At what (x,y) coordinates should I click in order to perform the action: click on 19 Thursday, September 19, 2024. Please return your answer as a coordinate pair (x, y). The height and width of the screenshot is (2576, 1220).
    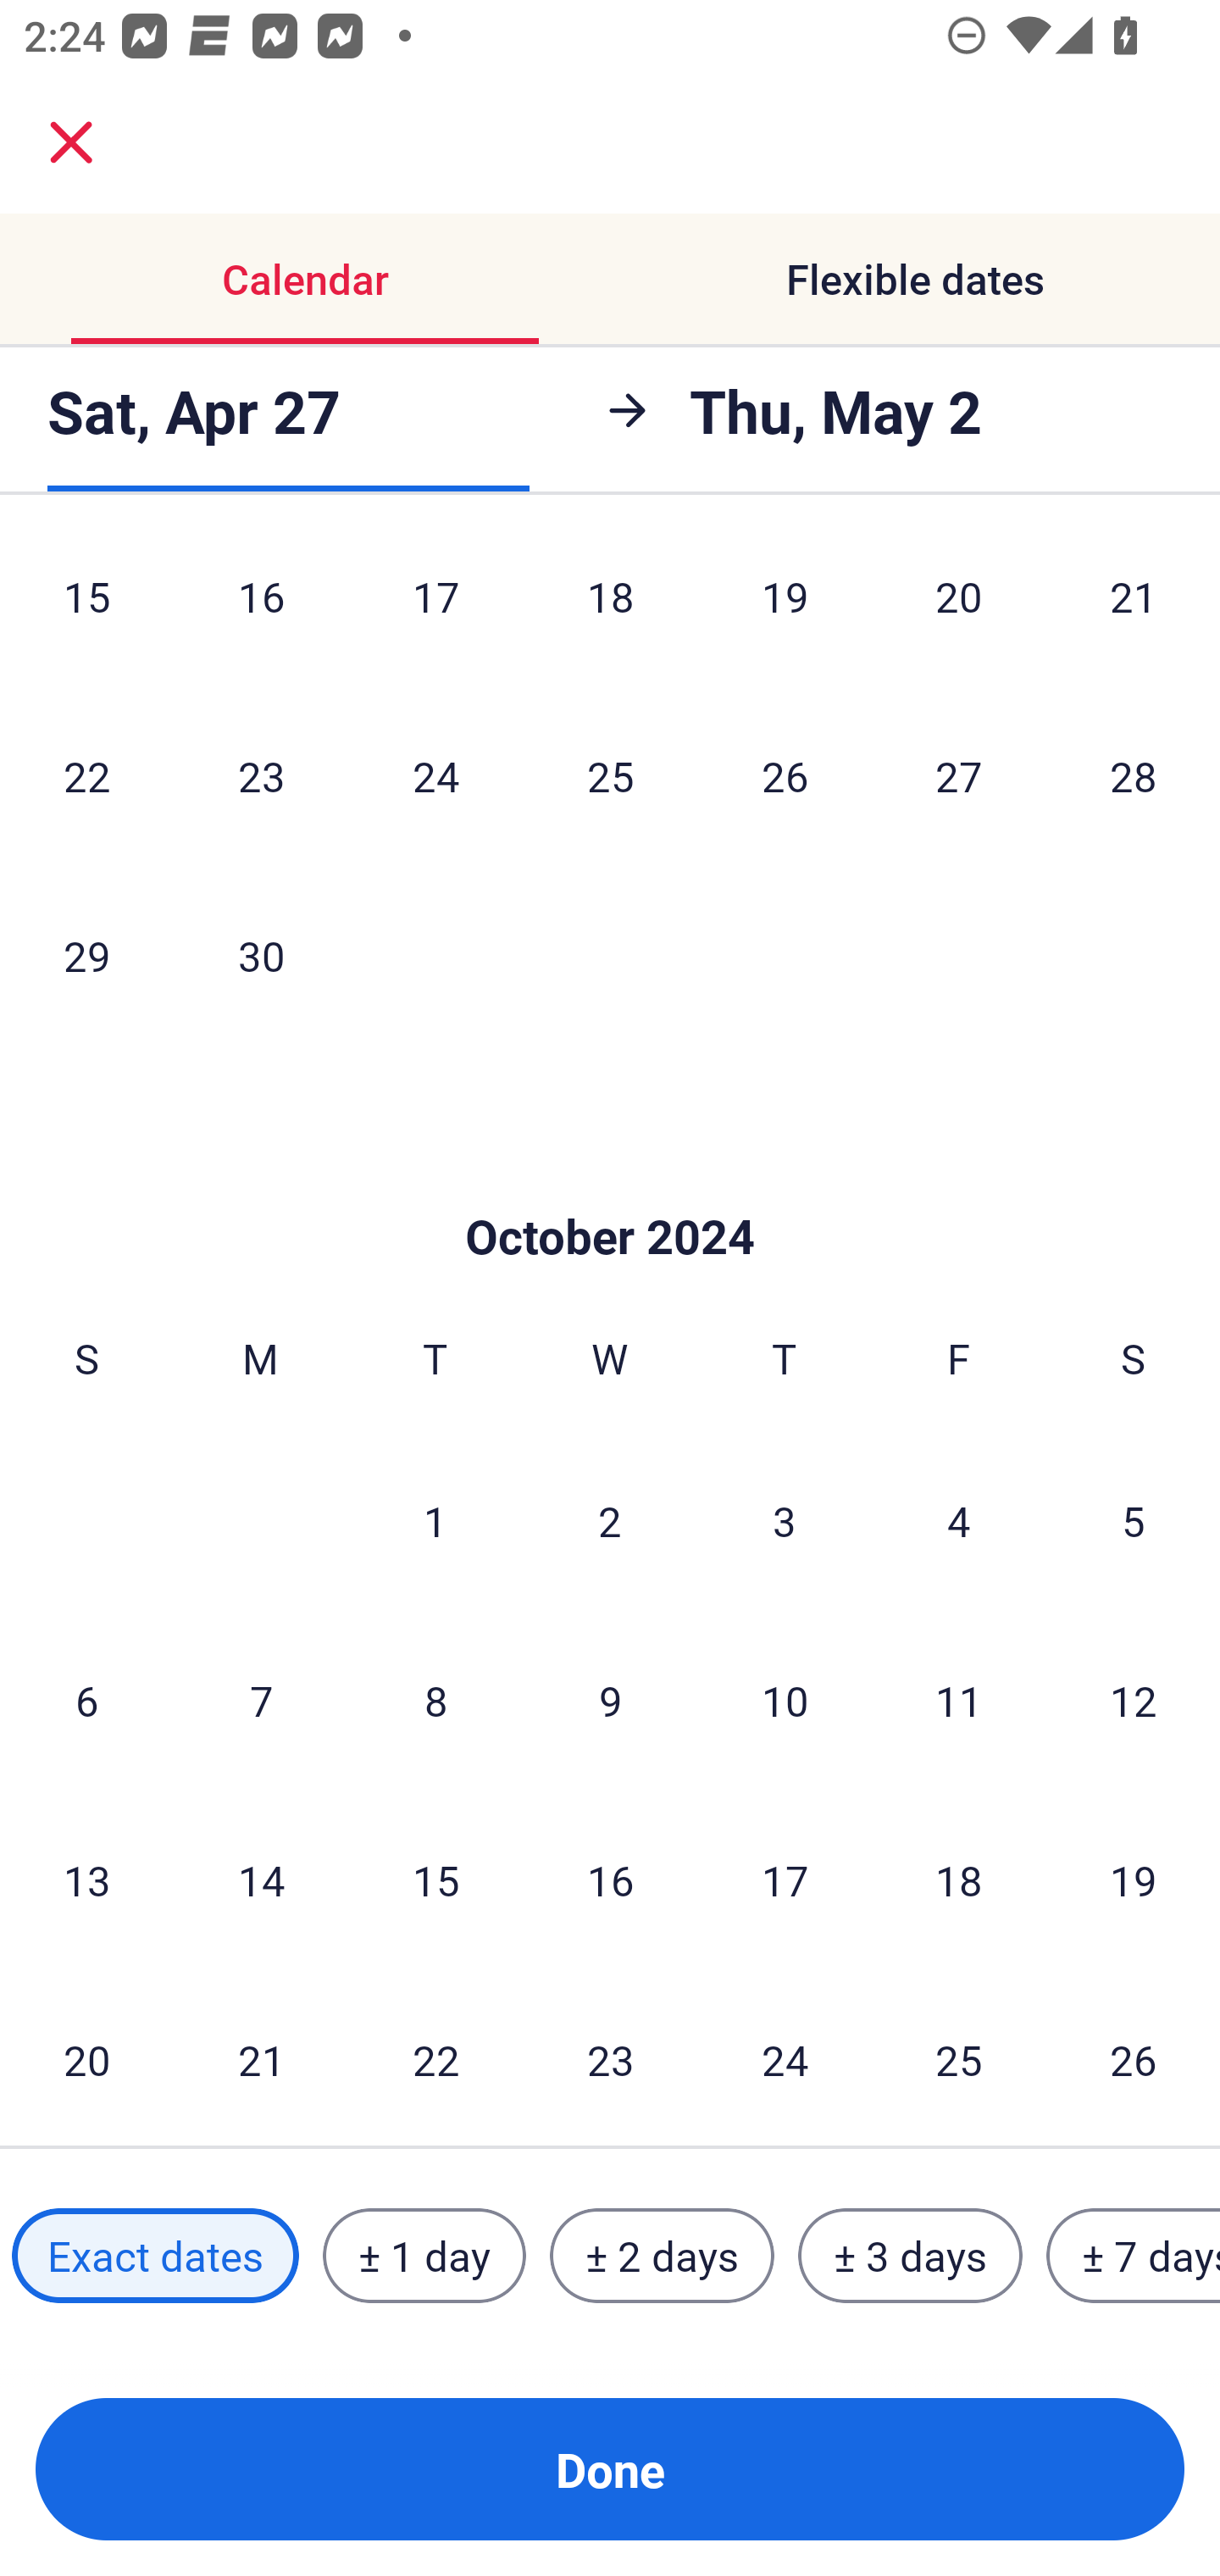
    Looking at the image, I should click on (785, 613).